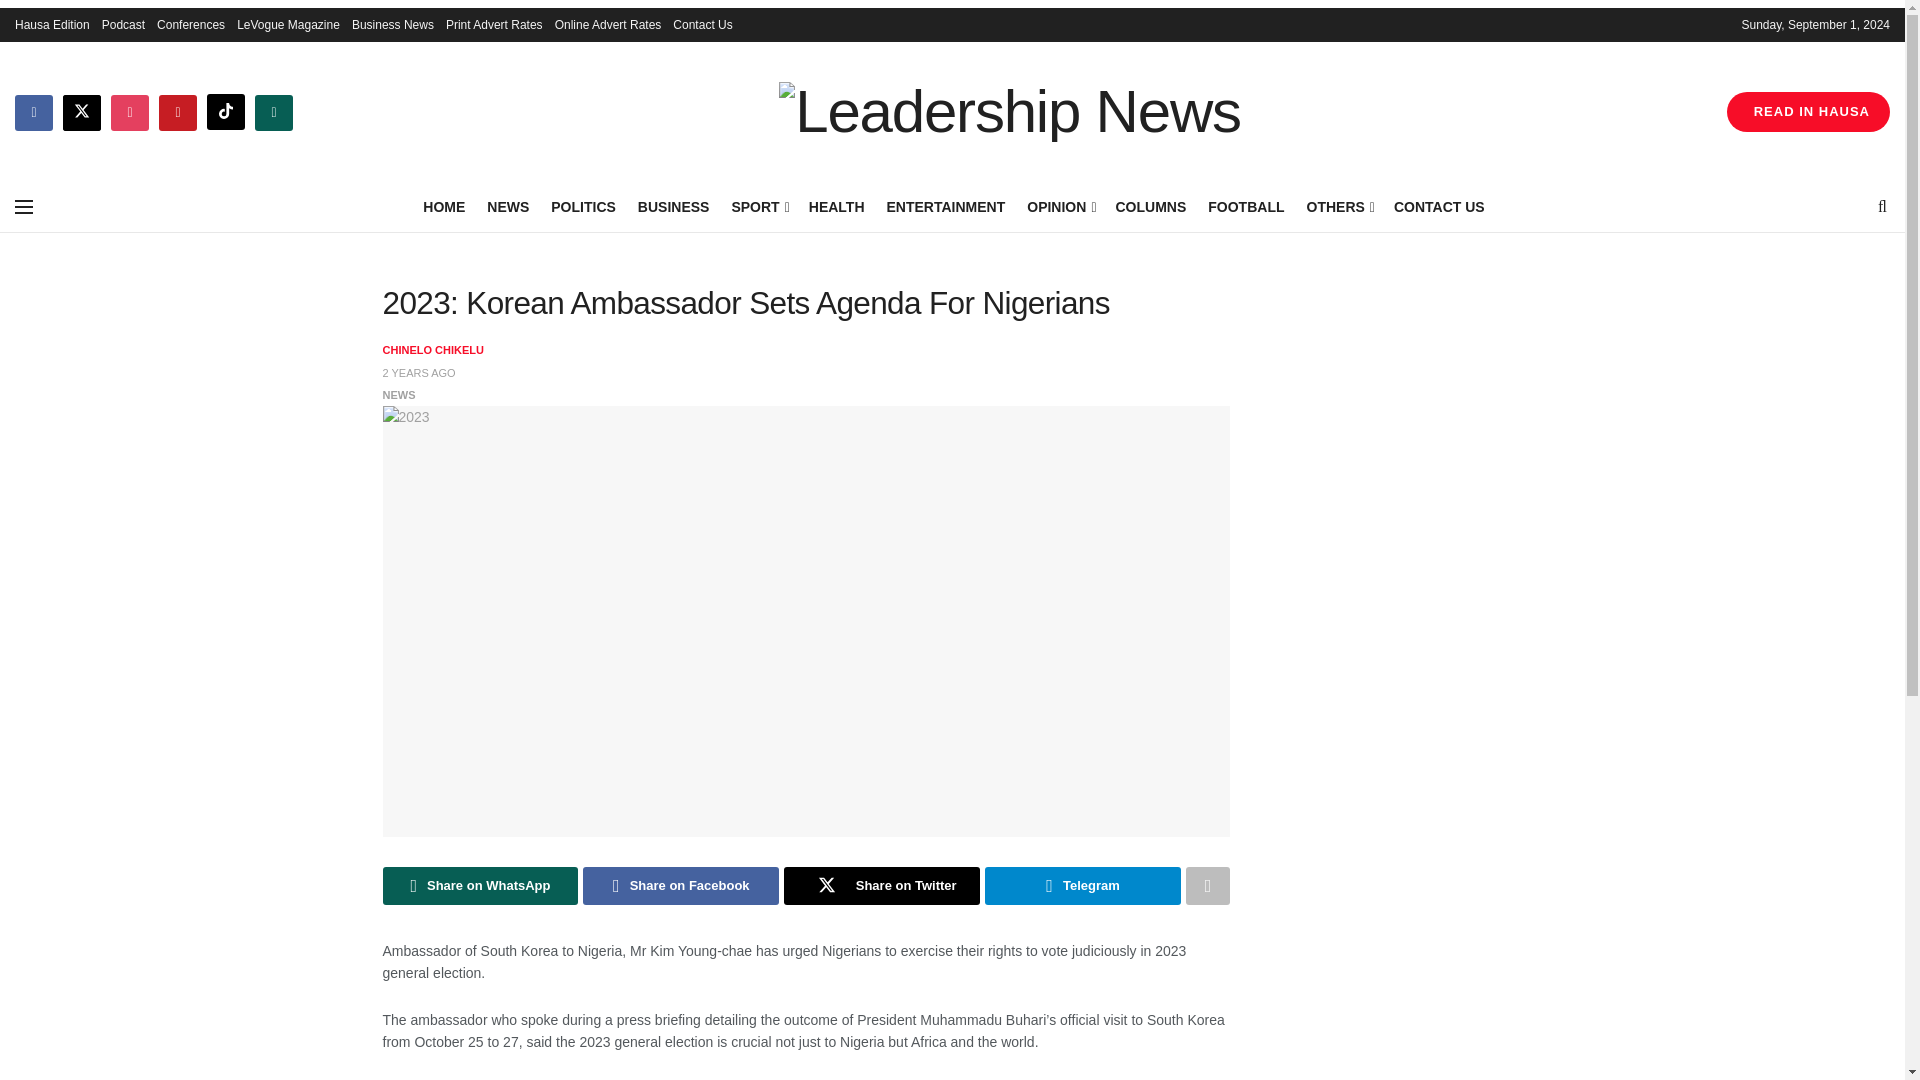 This screenshot has height=1080, width=1920. What do you see at coordinates (190, 24) in the screenshot?
I see `Conferences` at bounding box center [190, 24].